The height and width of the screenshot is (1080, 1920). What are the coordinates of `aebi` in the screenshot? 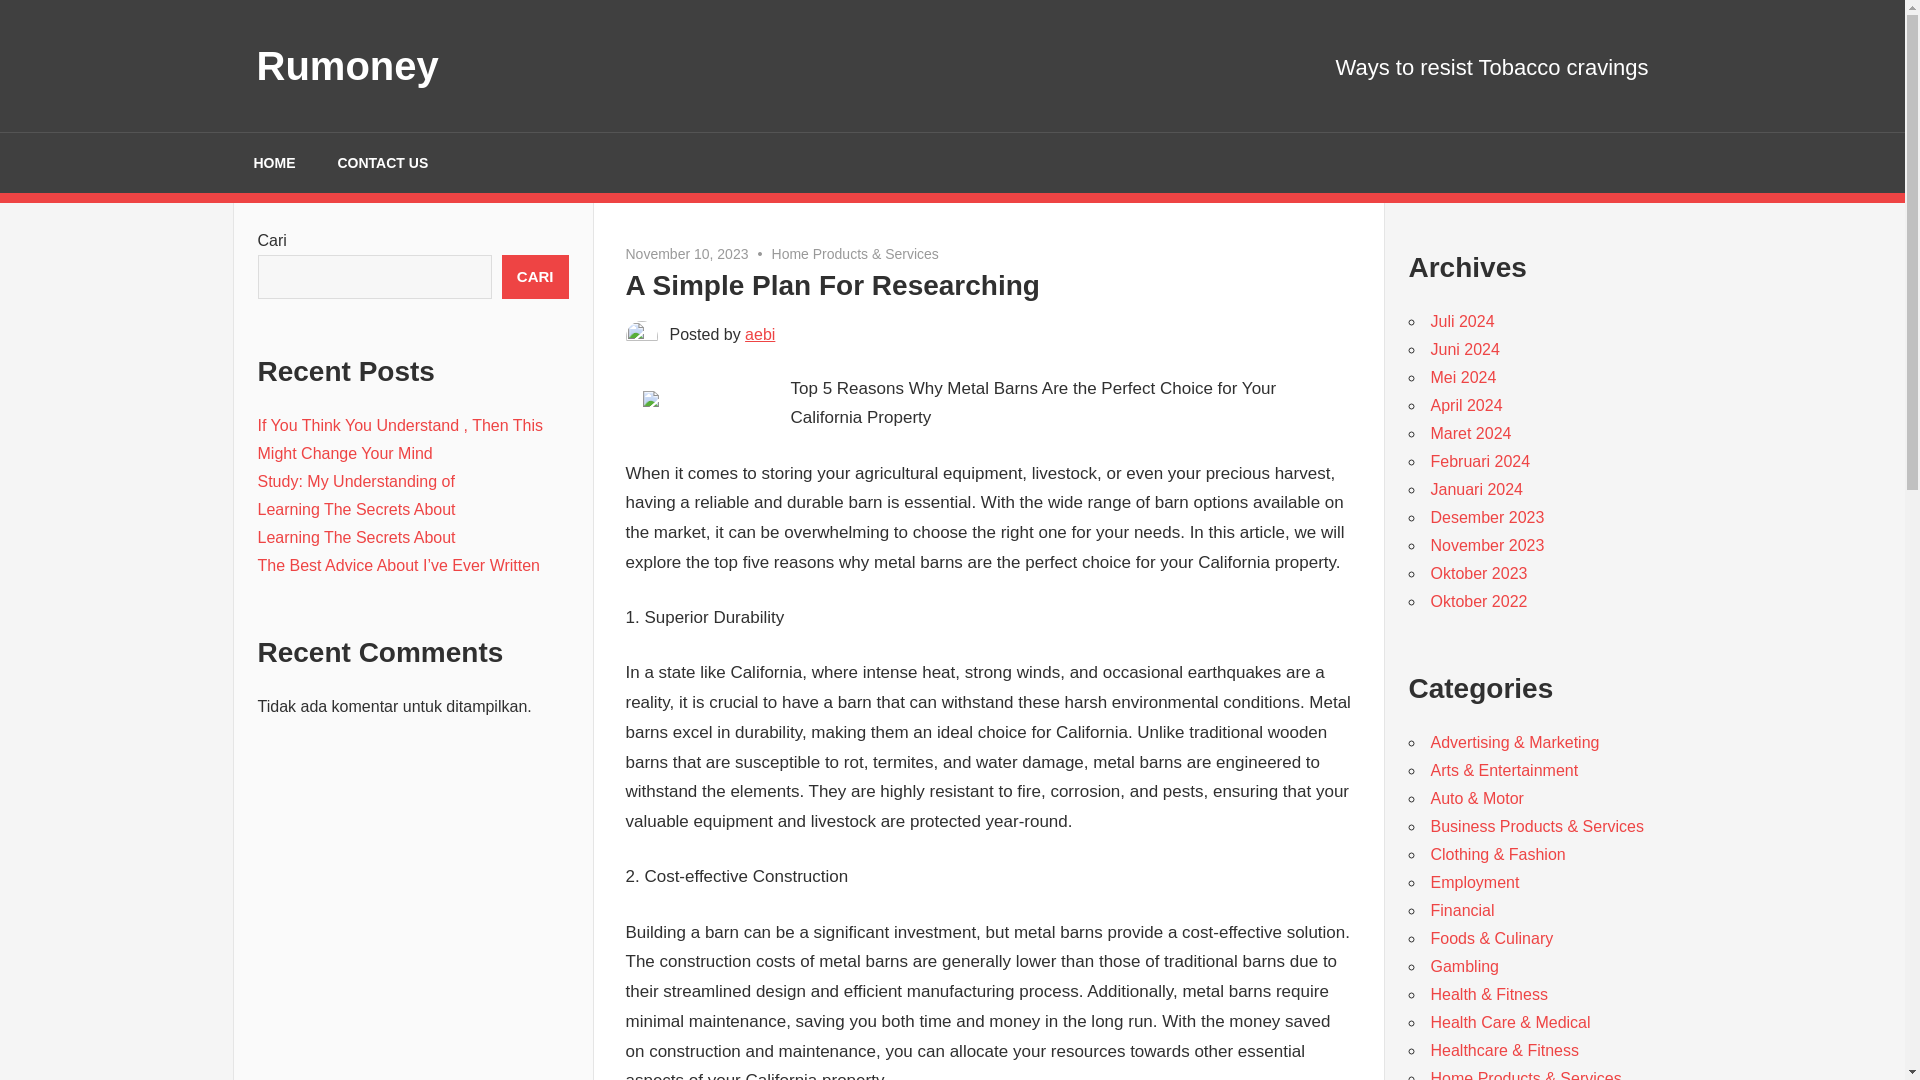 It's located at (760, 334).